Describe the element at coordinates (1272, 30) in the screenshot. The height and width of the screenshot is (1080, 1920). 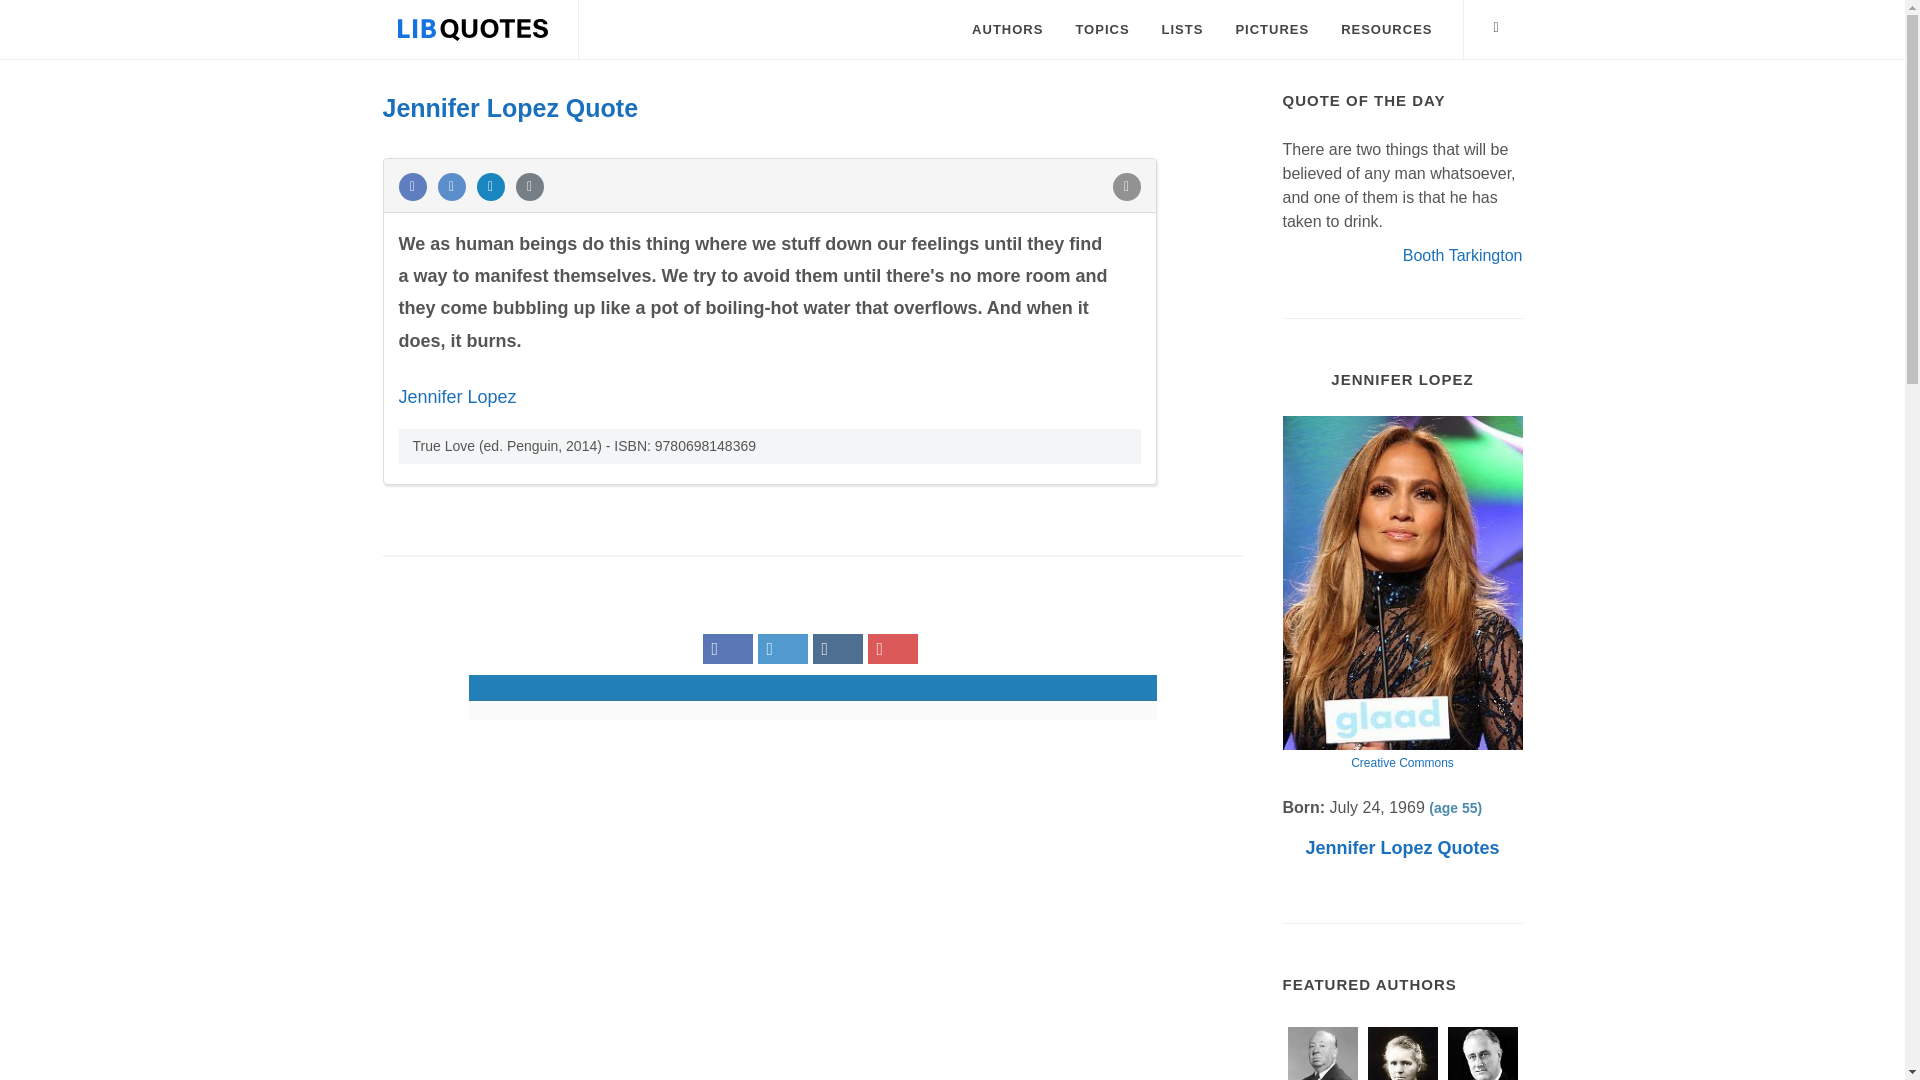
I see `PICTURES` at that location.